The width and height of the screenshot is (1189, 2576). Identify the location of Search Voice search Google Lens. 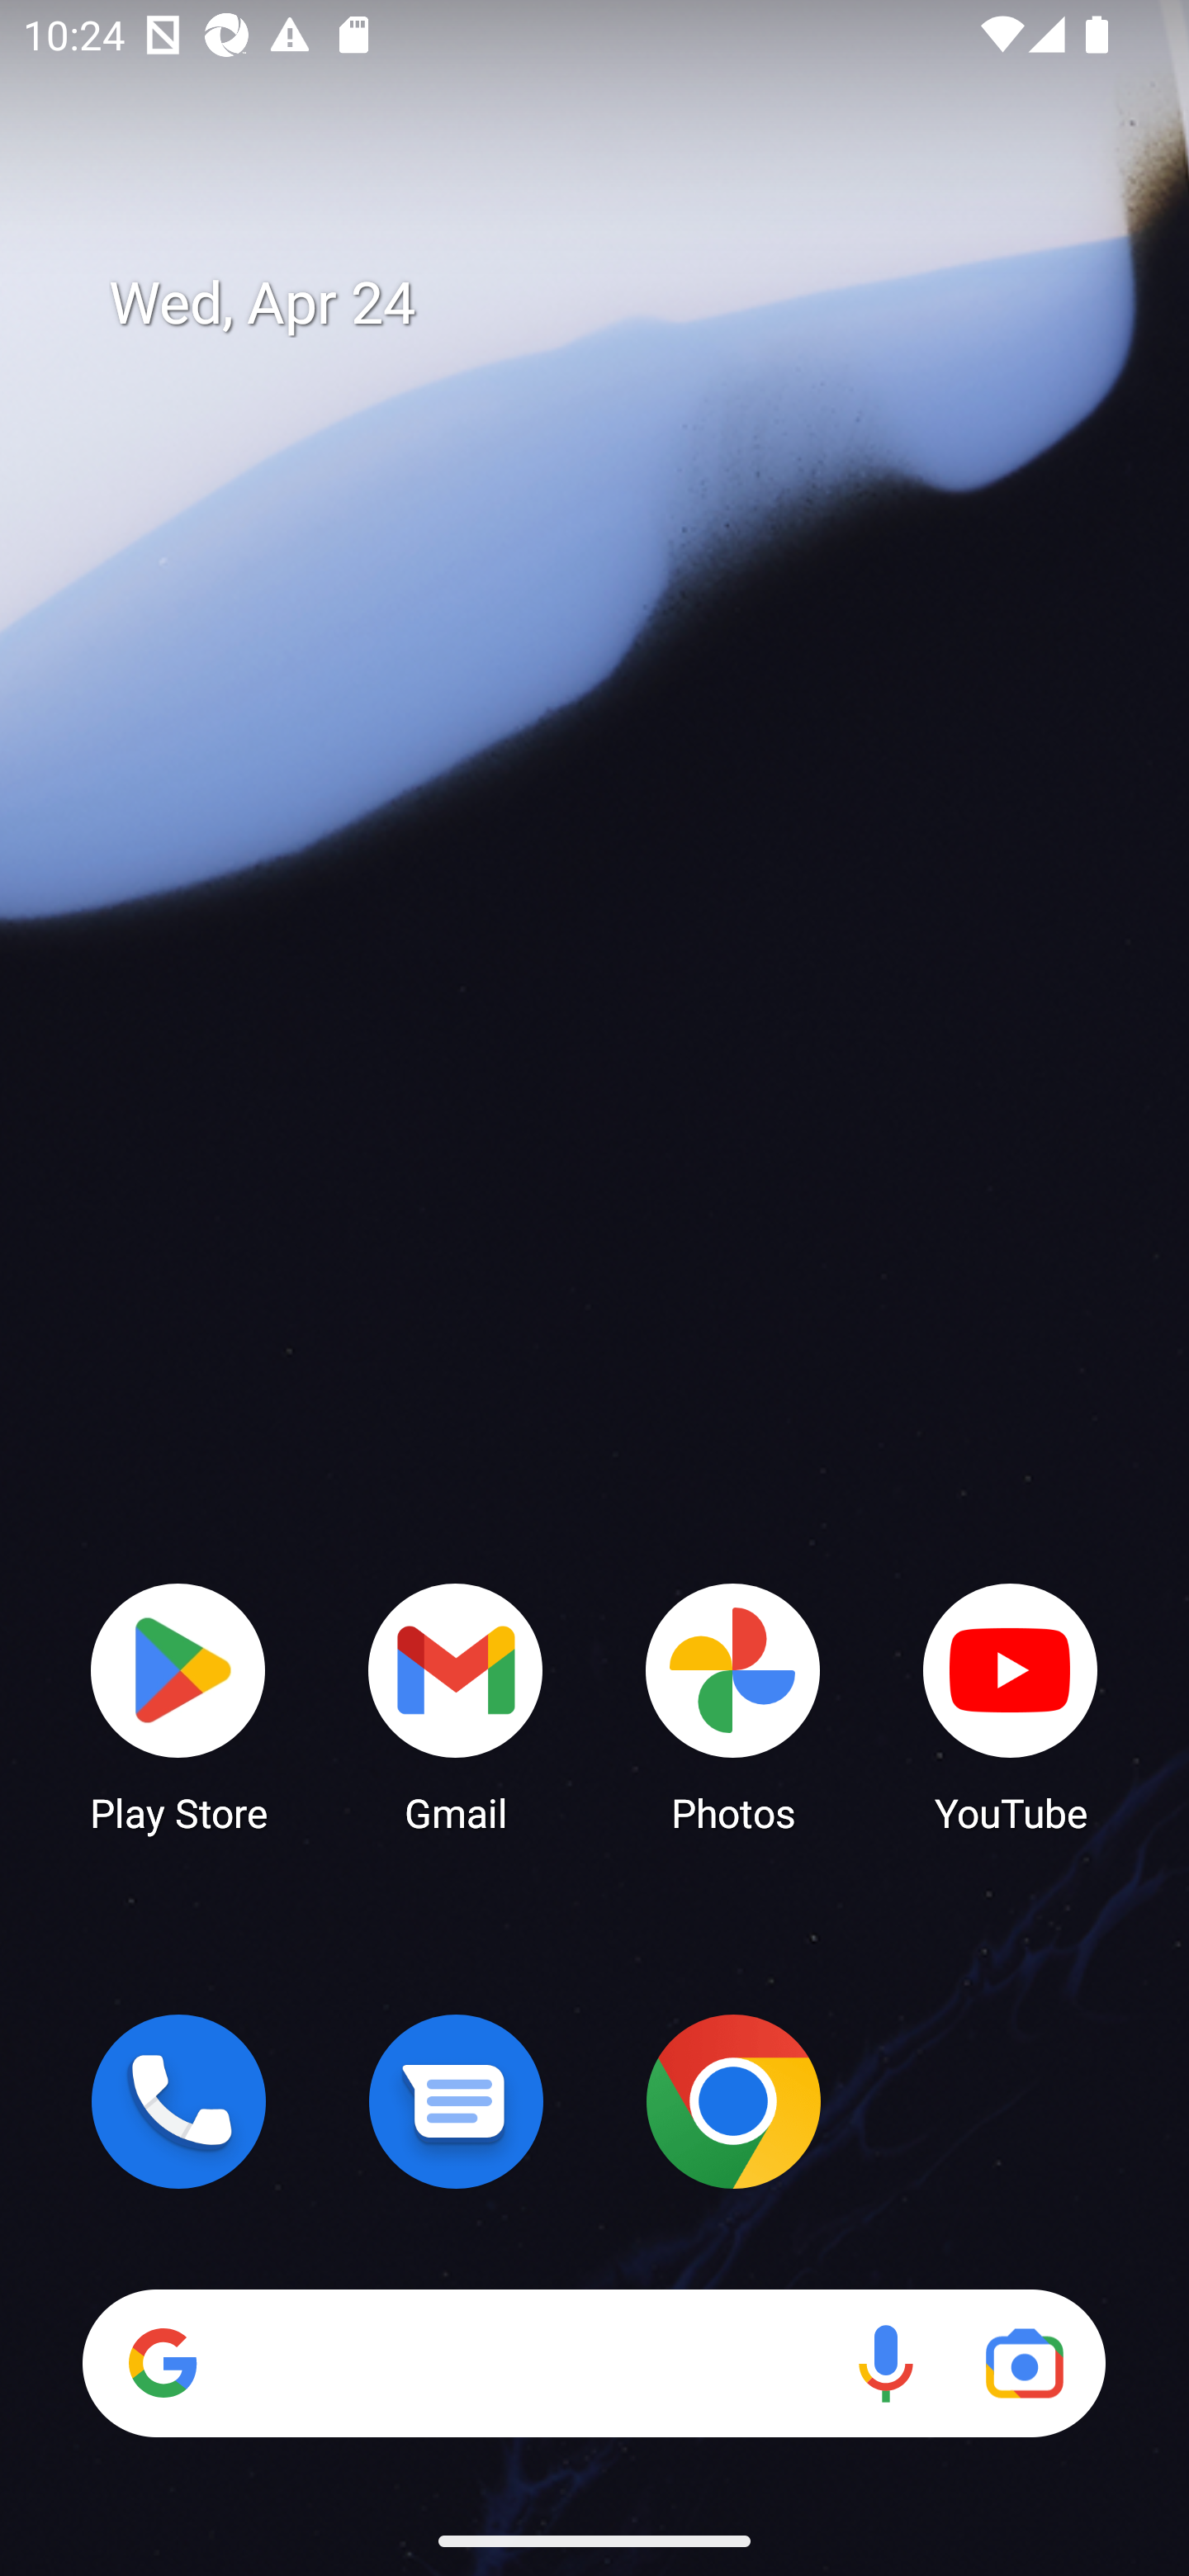
(594, 2363).